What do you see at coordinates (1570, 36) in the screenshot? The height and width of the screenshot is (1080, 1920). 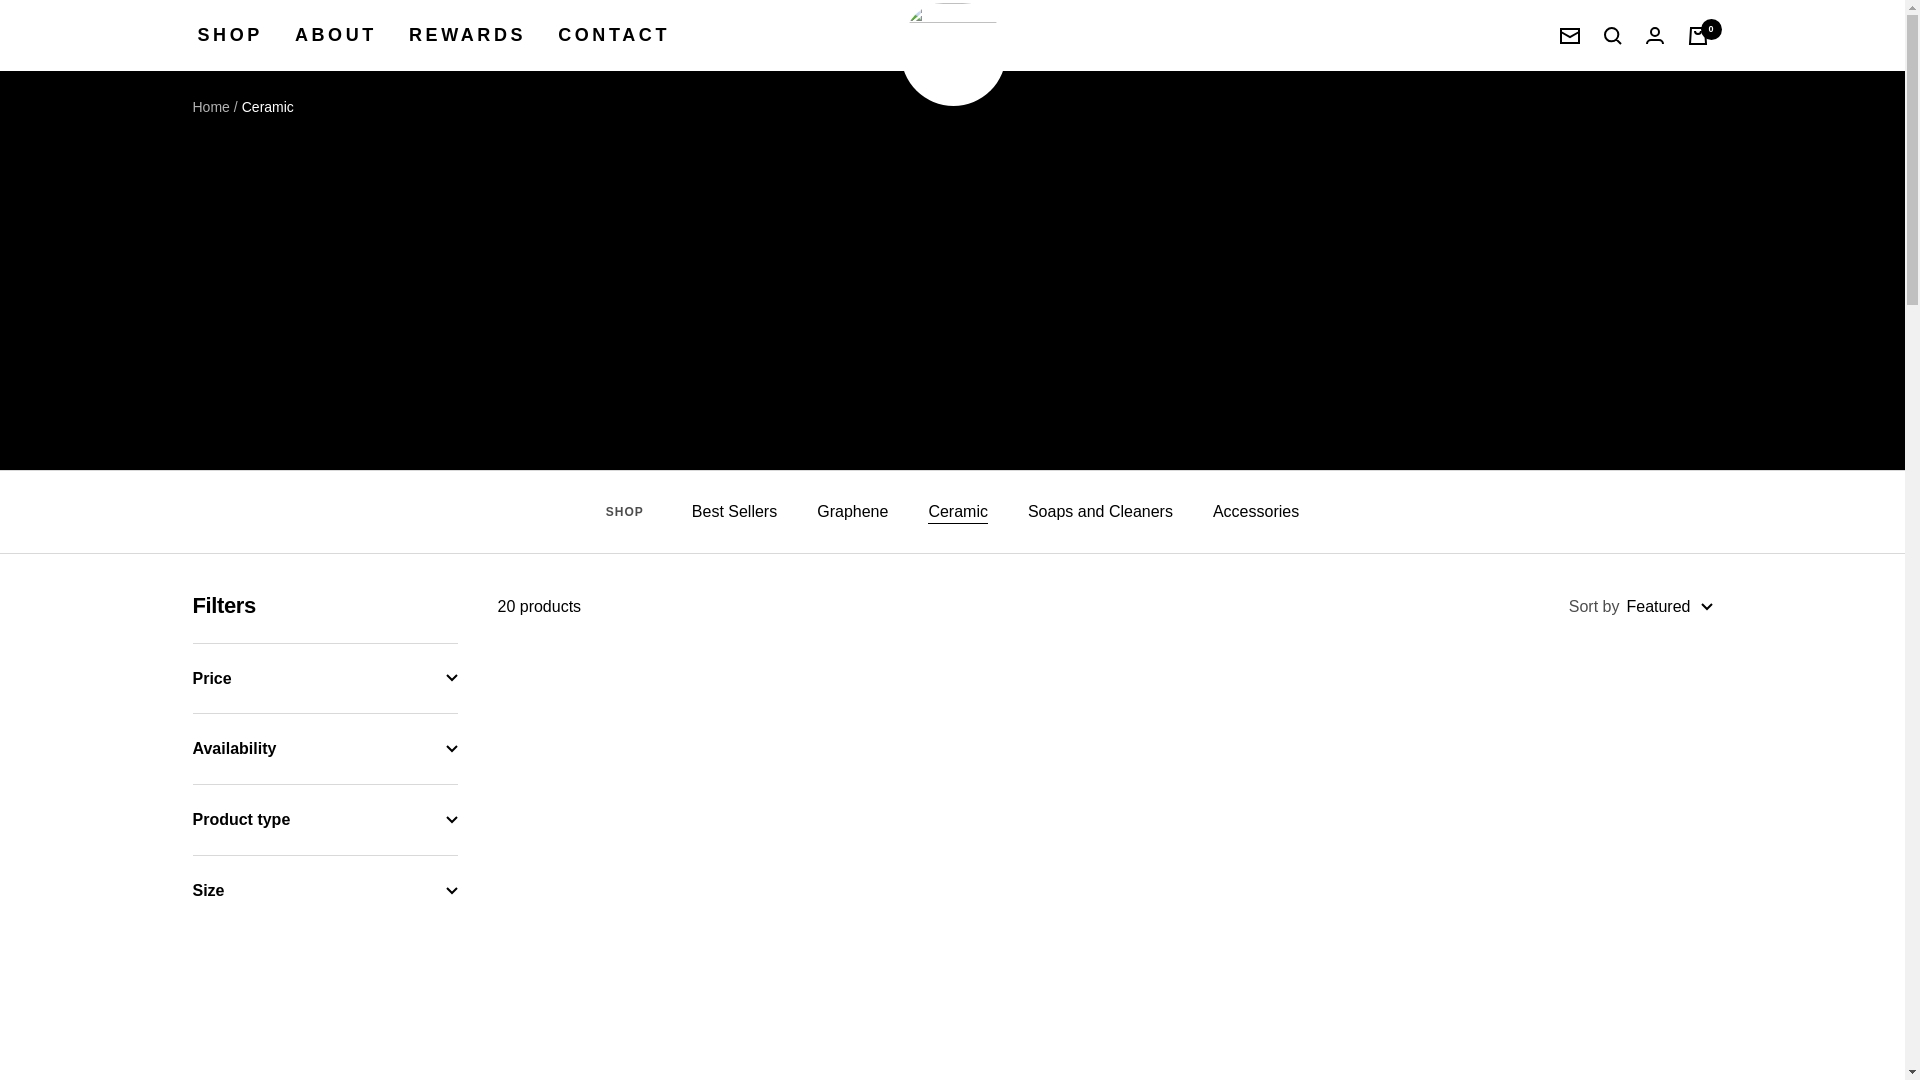 I see `Newsletter` at bounding box center [1570, 36].